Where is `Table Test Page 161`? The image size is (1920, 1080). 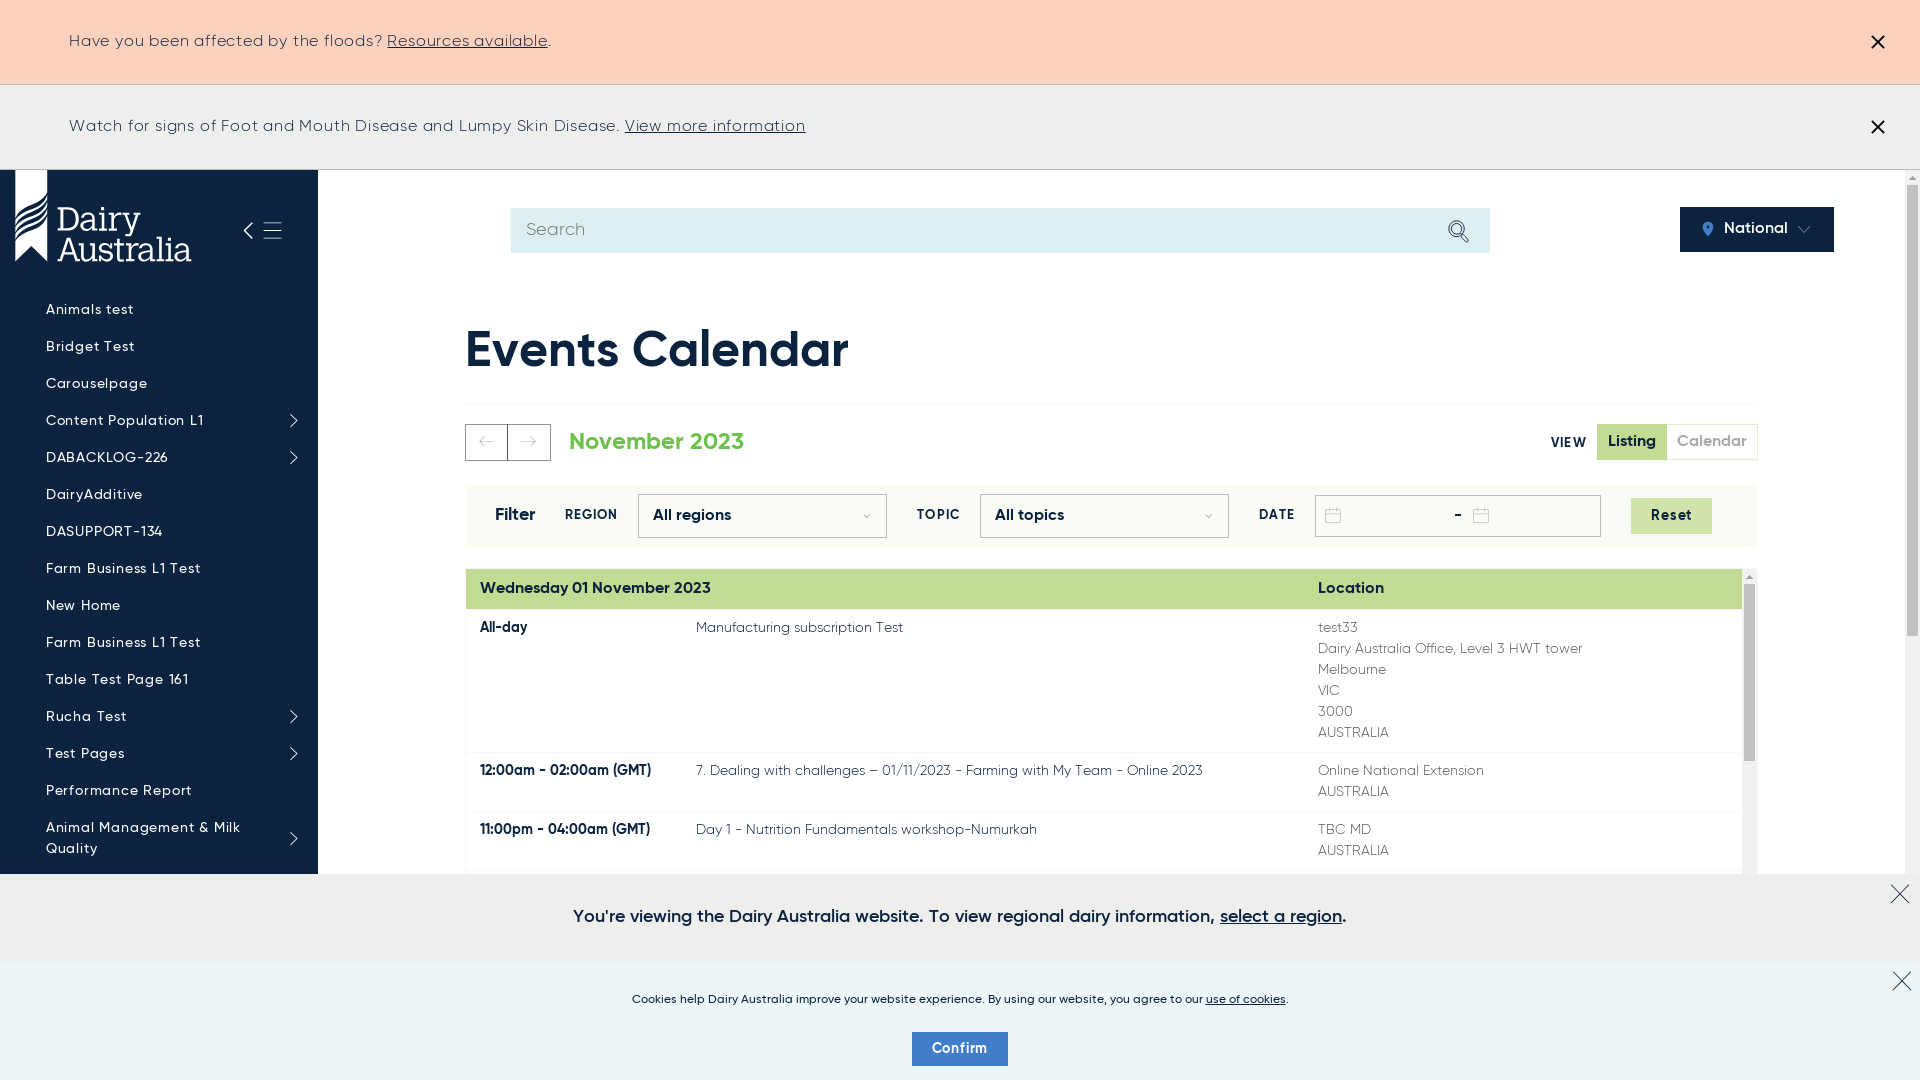 Table Test Page 161 is located at coordinates (167, 680).